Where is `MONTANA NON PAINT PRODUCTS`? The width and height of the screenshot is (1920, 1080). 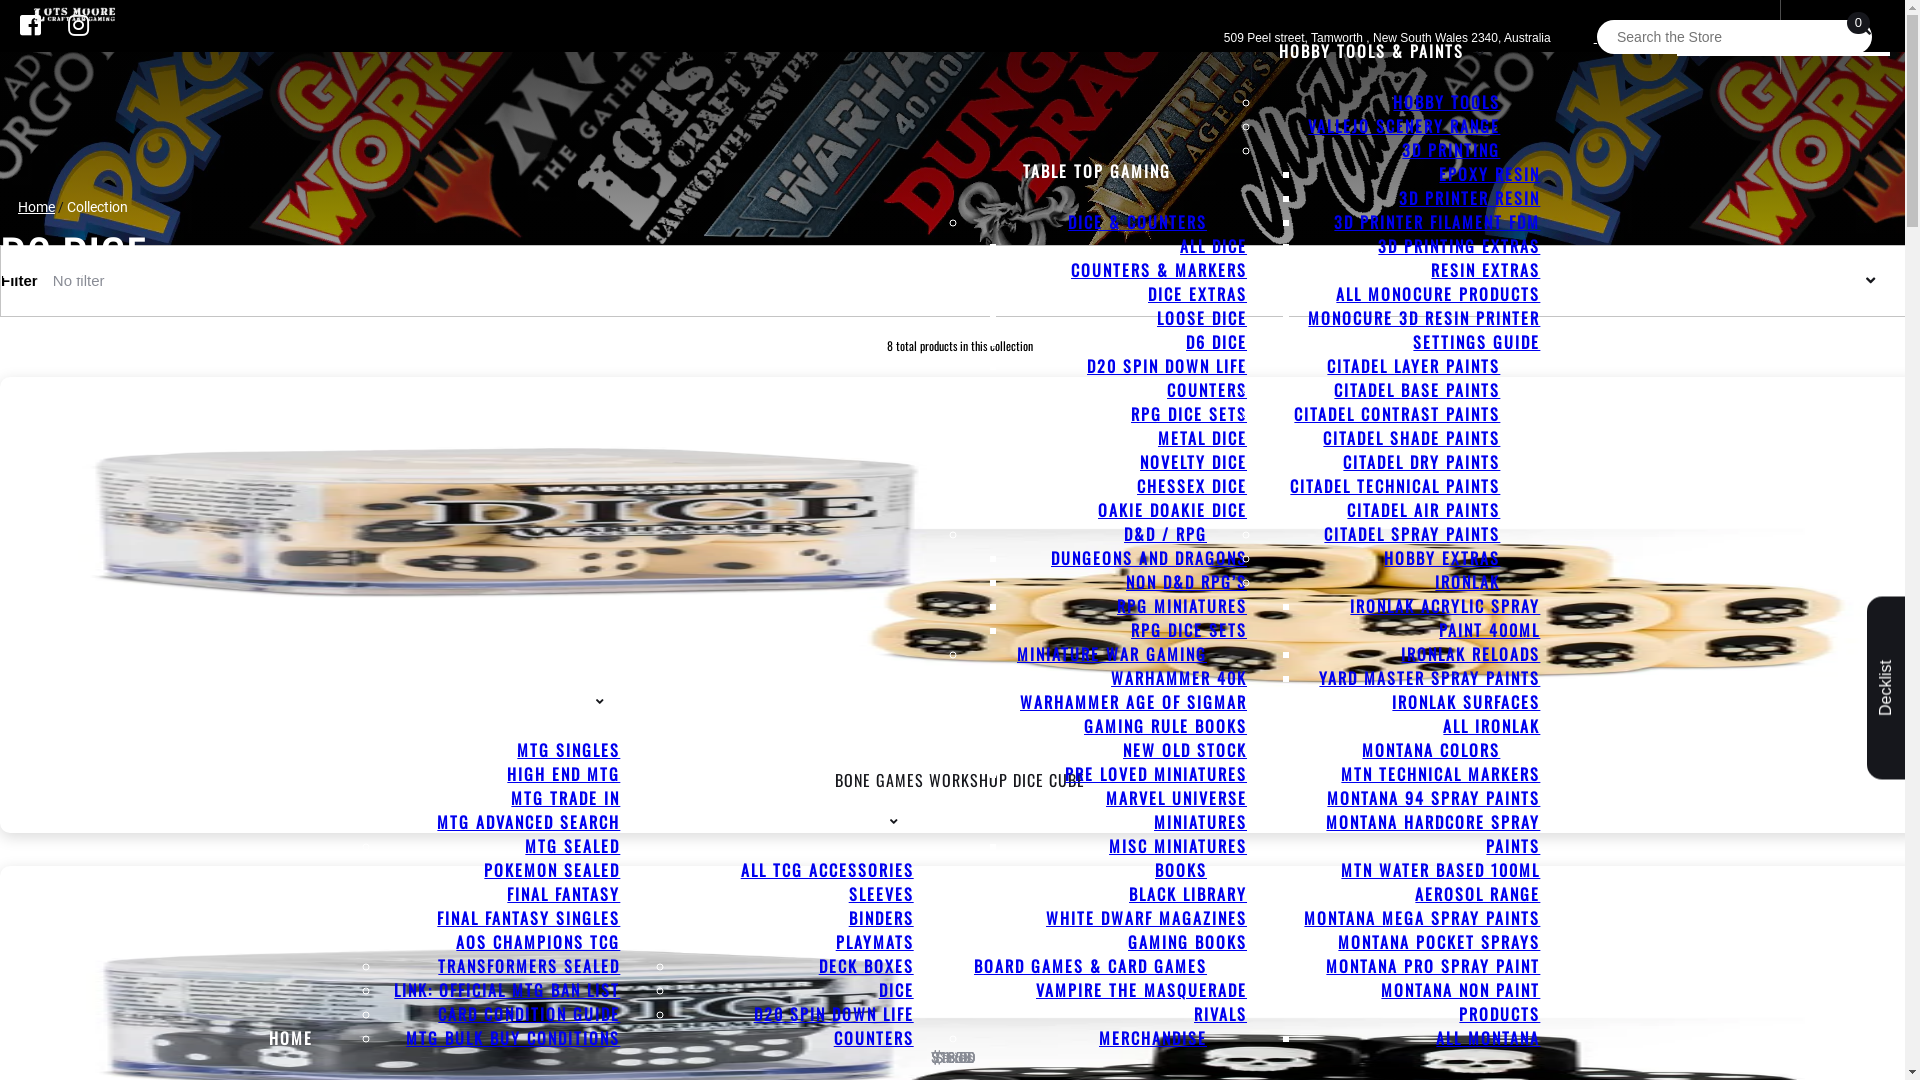
MONTANA NON PAINT PRODUCTS is located at coordinates (1460, 1002).